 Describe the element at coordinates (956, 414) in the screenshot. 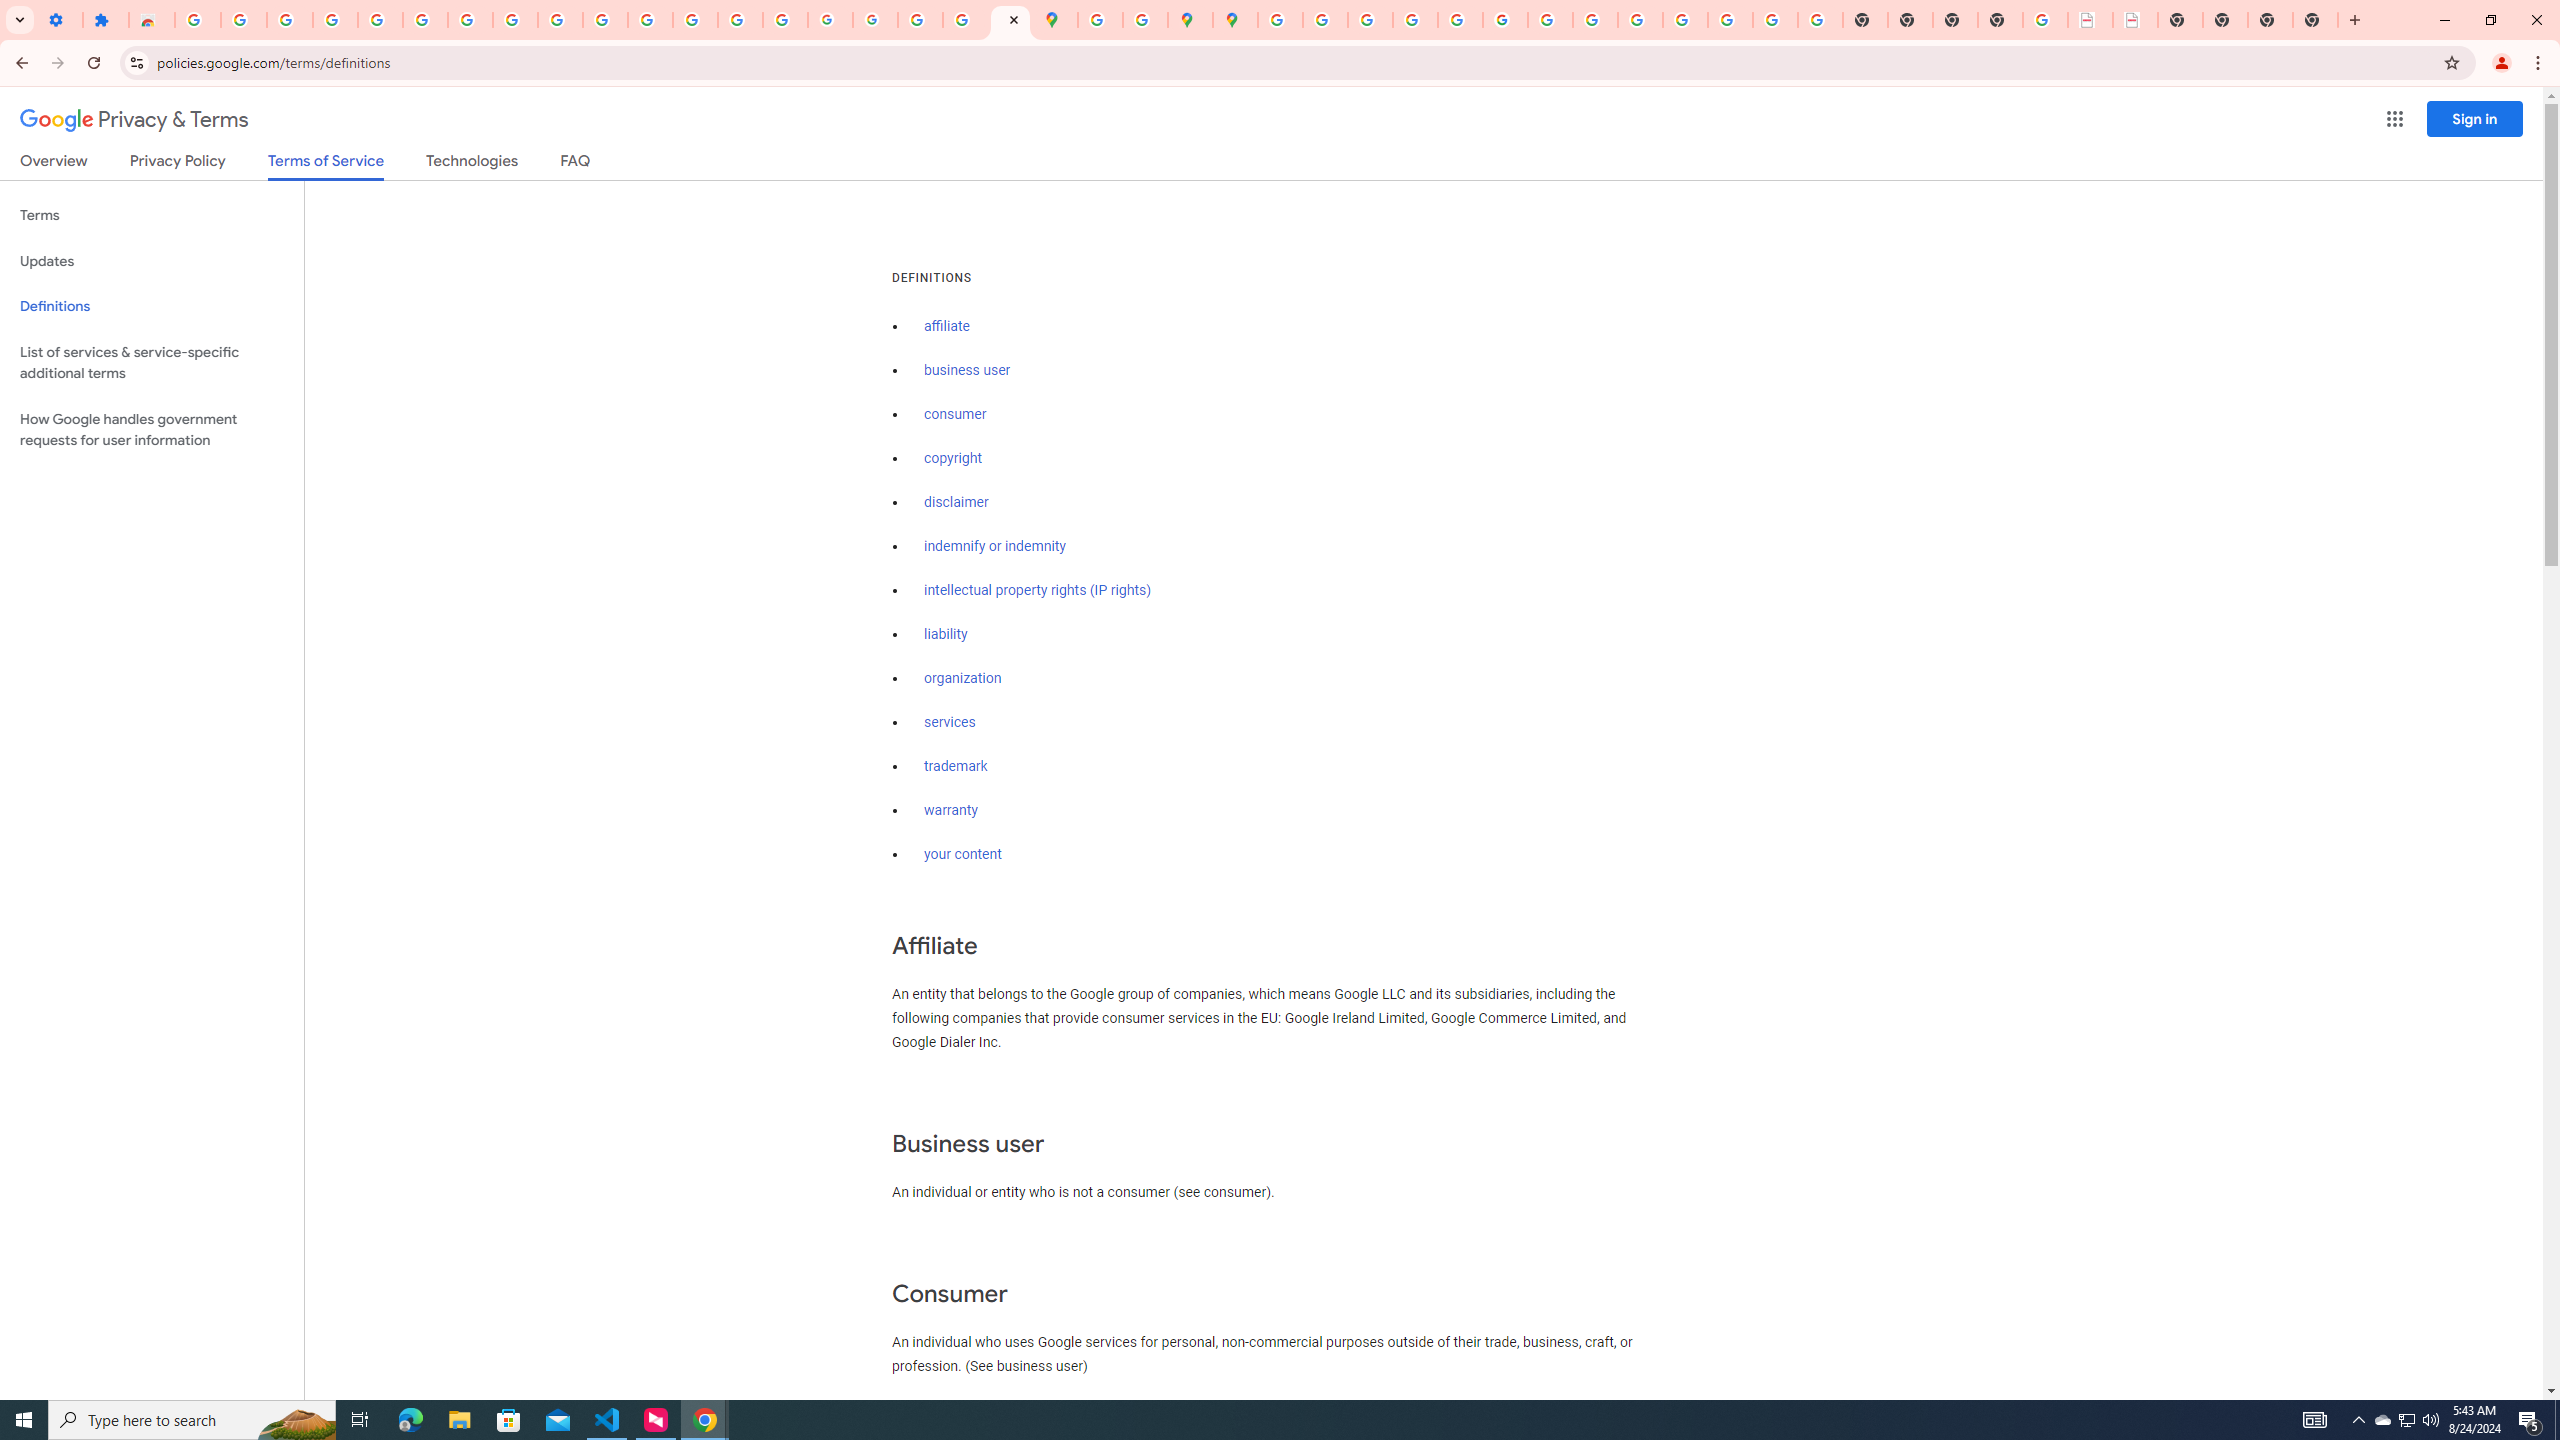

I see `consumer` at that location.